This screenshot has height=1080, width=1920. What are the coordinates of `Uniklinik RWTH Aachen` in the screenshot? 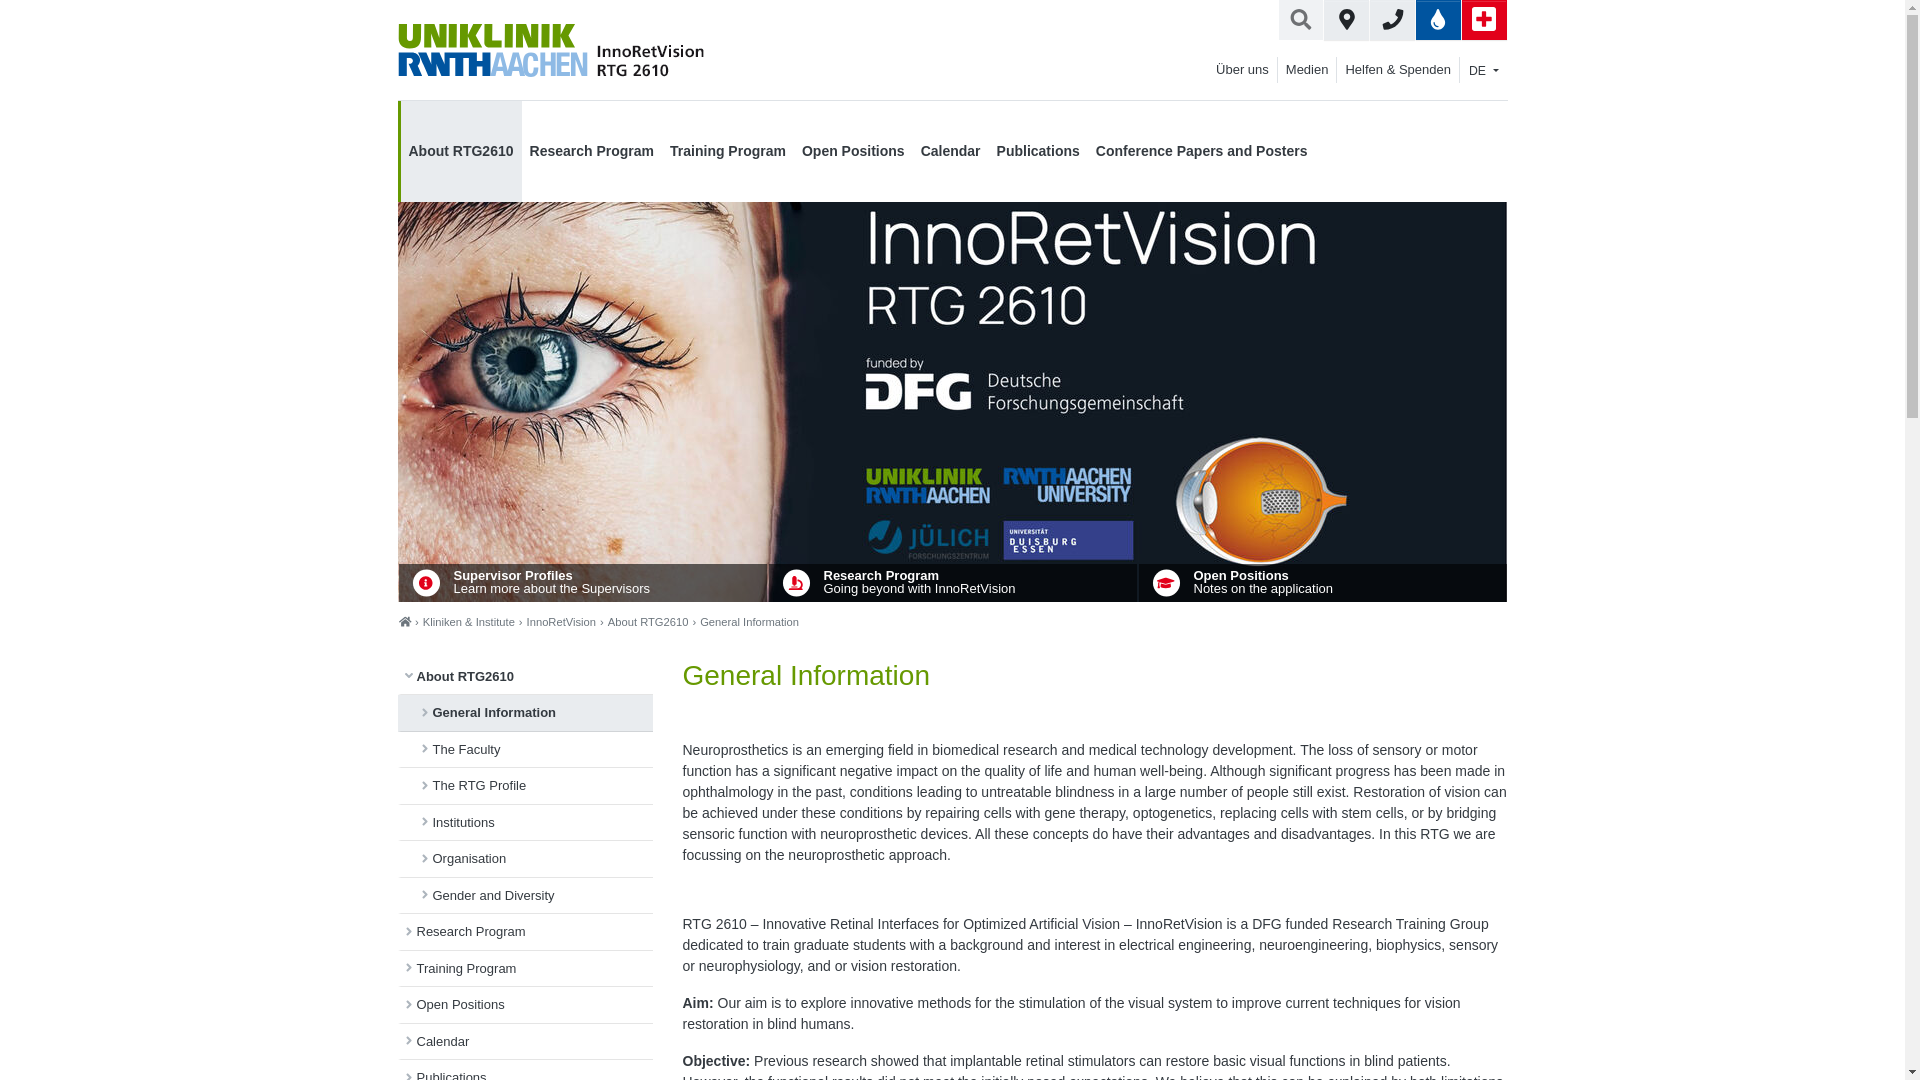 It's located at (492, 50).